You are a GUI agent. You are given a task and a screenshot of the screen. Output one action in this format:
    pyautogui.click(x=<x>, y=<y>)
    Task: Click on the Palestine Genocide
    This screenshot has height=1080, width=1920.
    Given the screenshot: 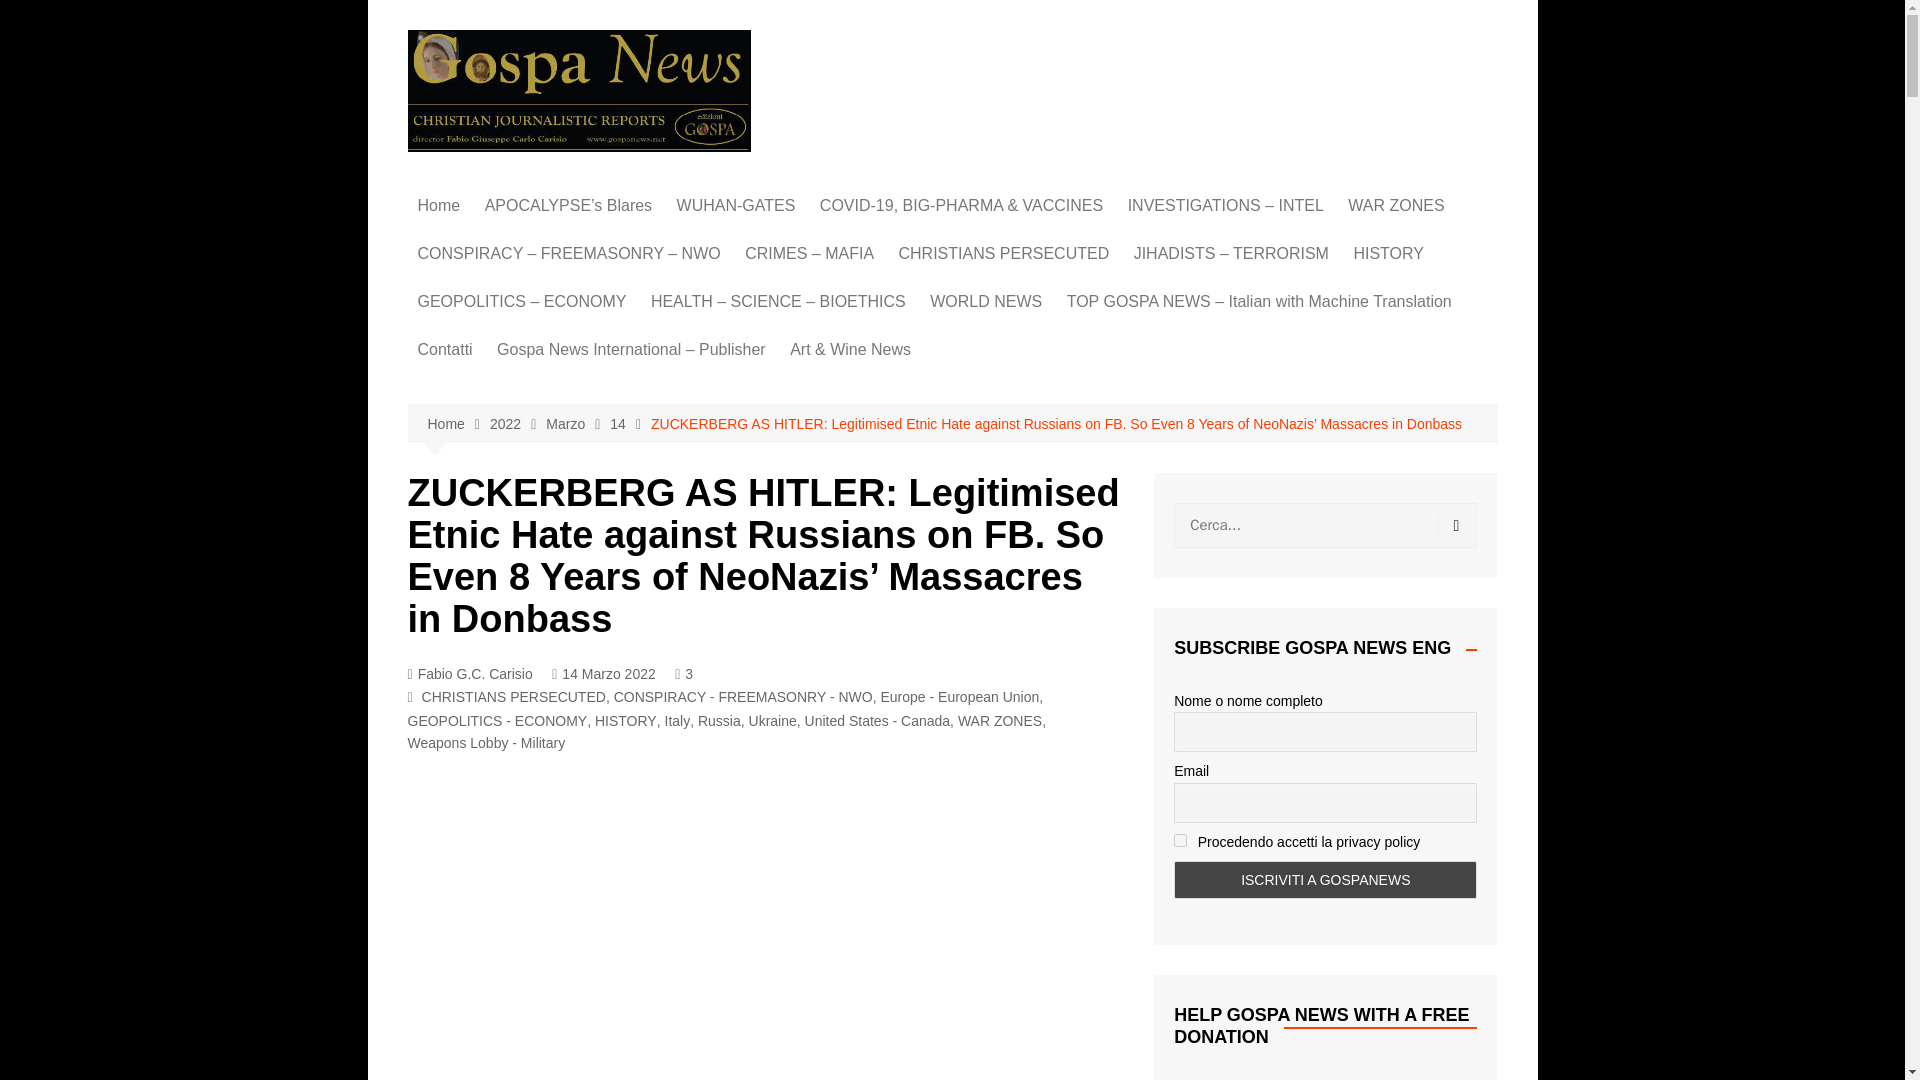 What is the action you would take?
    pyautogui.click(x=1448, y=312)
    